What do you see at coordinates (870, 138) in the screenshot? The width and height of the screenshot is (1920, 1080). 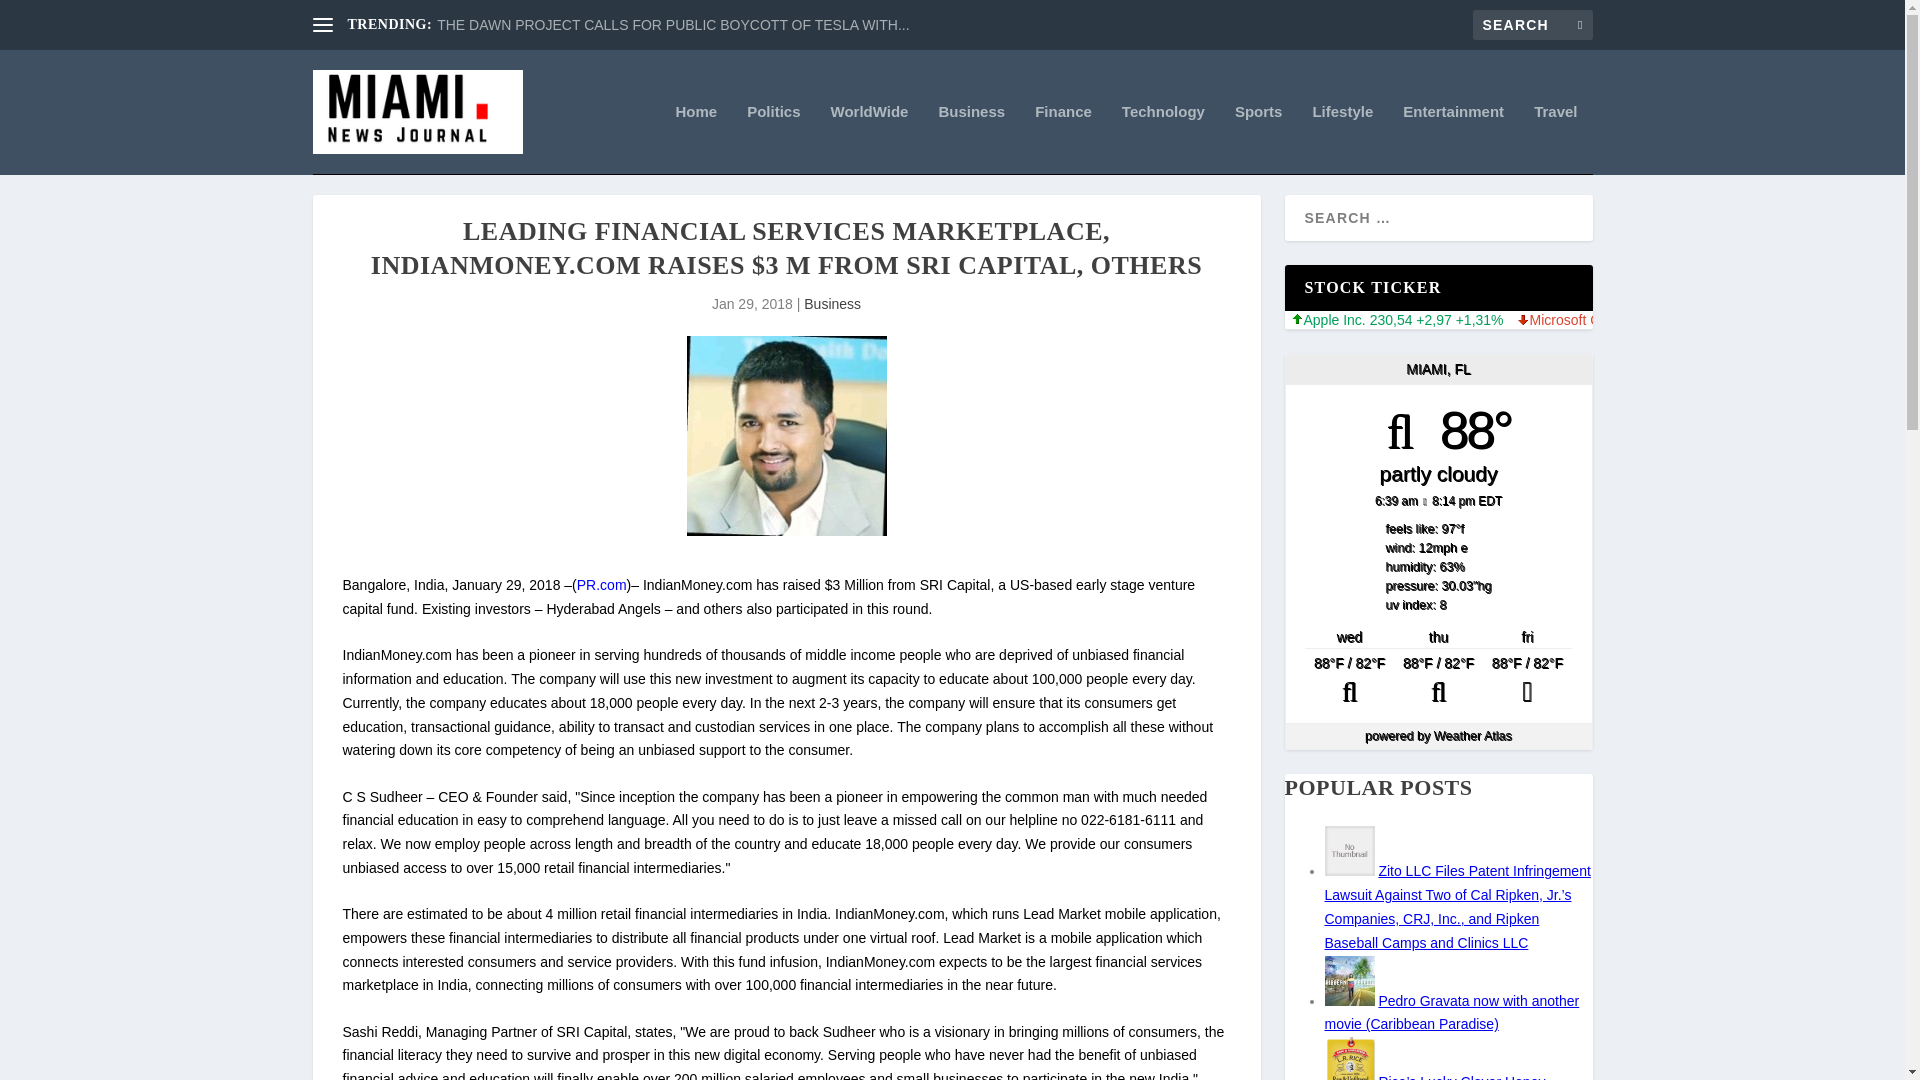 I see `WorldWide` at bounding box center [870, 138].